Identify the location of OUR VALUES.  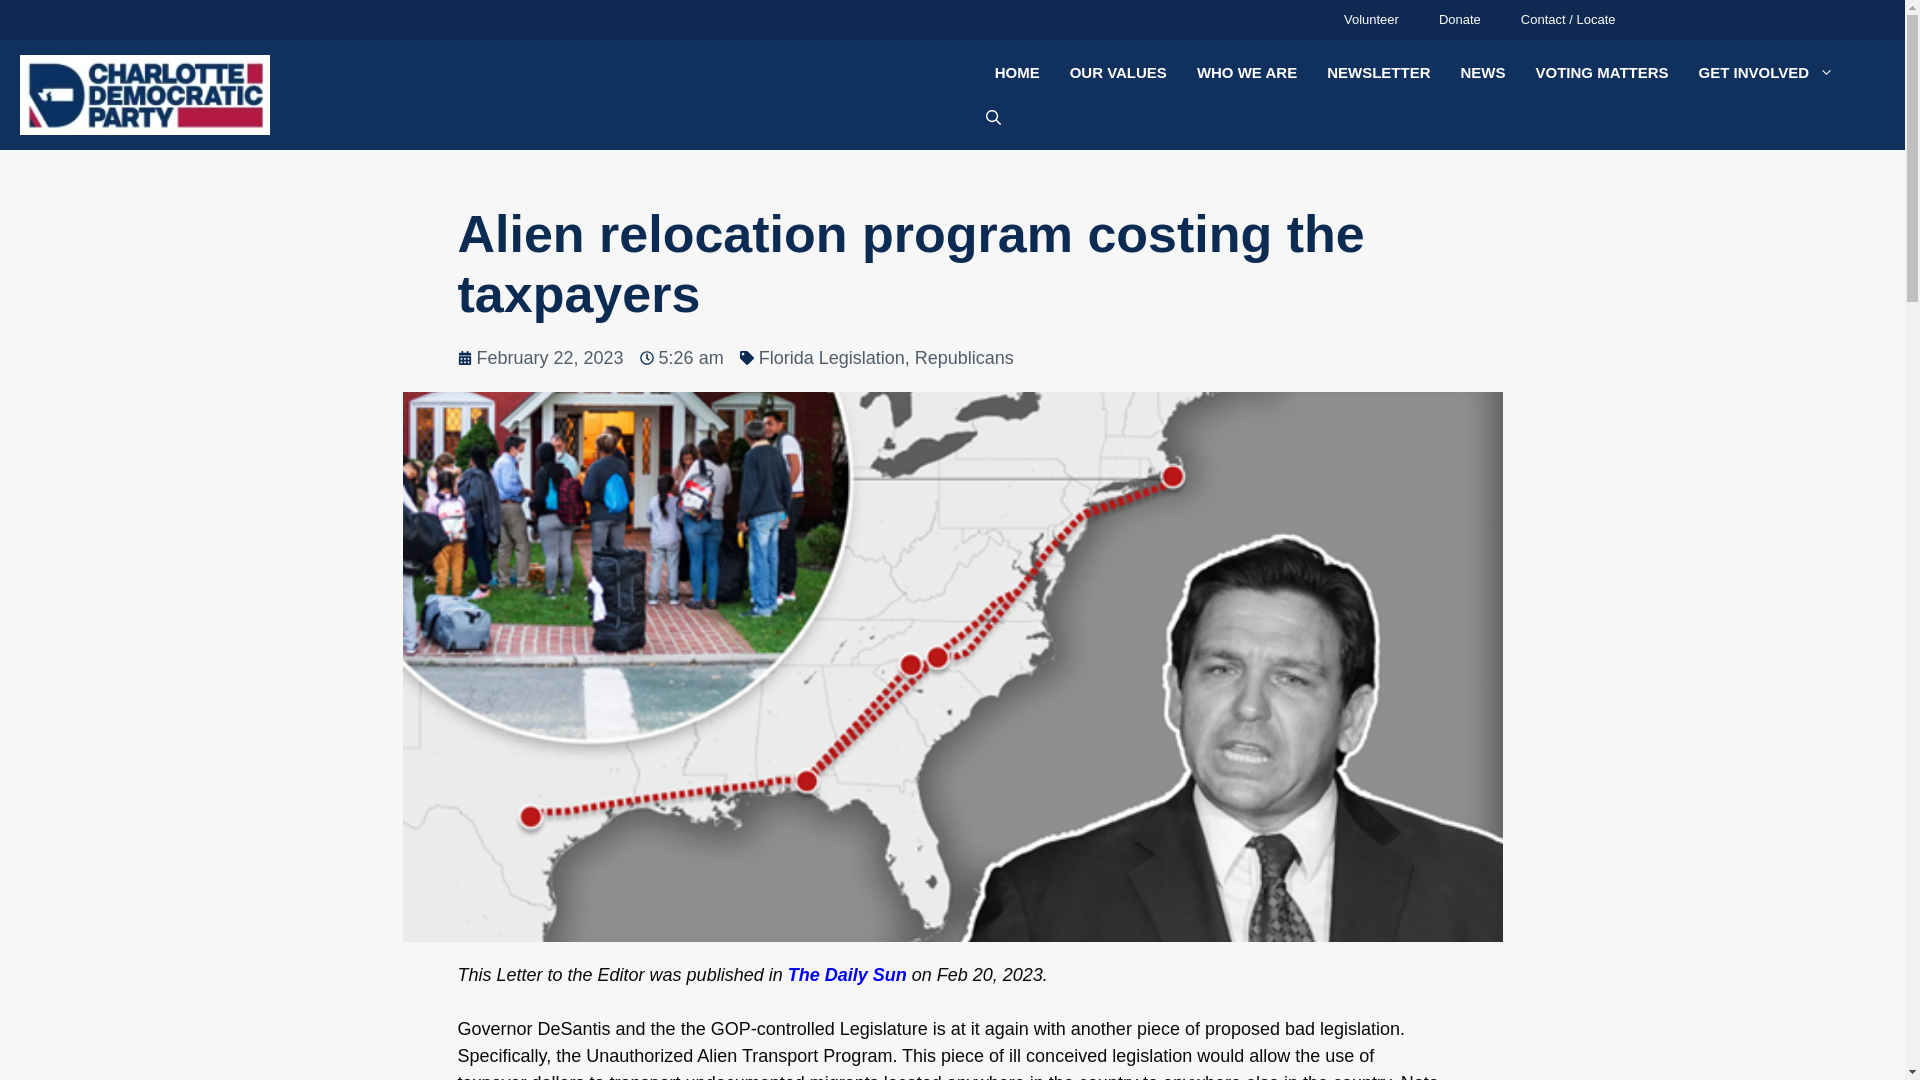
(1118, 72).